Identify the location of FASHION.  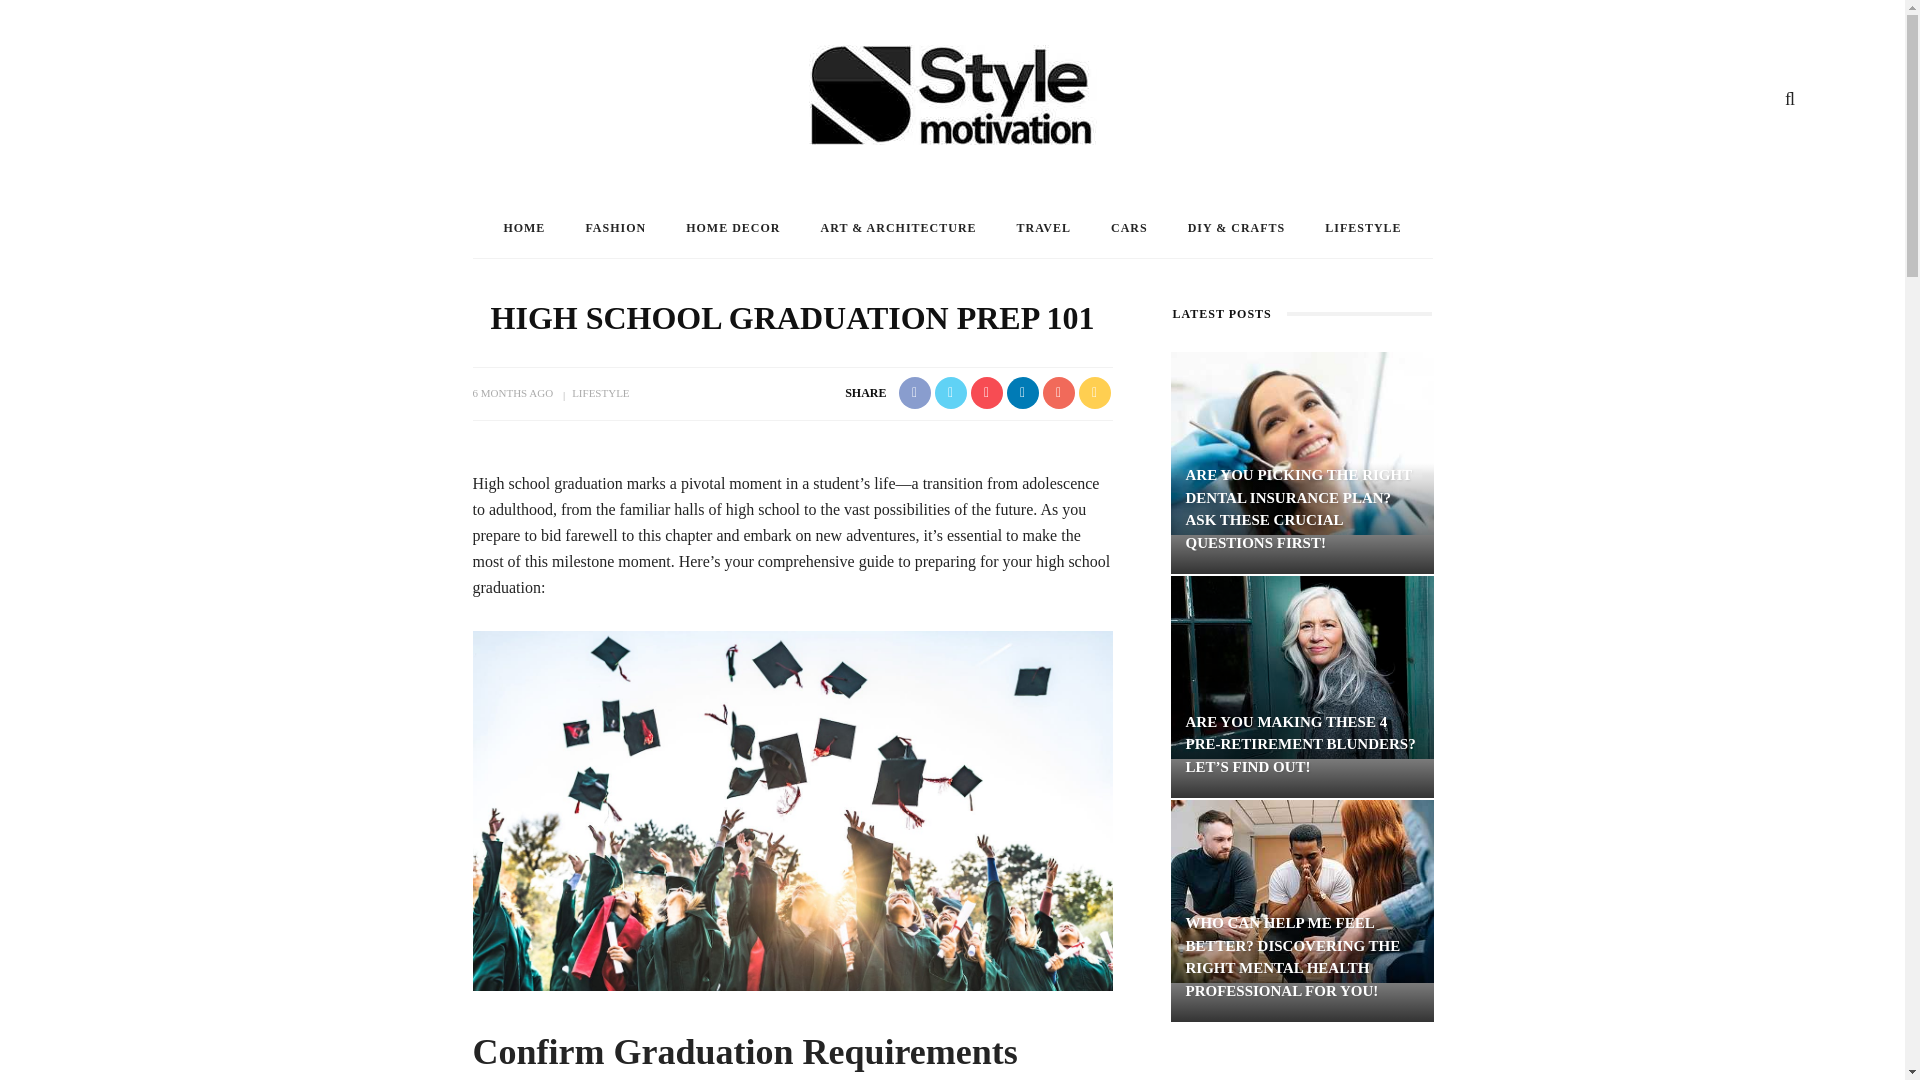
(615, 228).